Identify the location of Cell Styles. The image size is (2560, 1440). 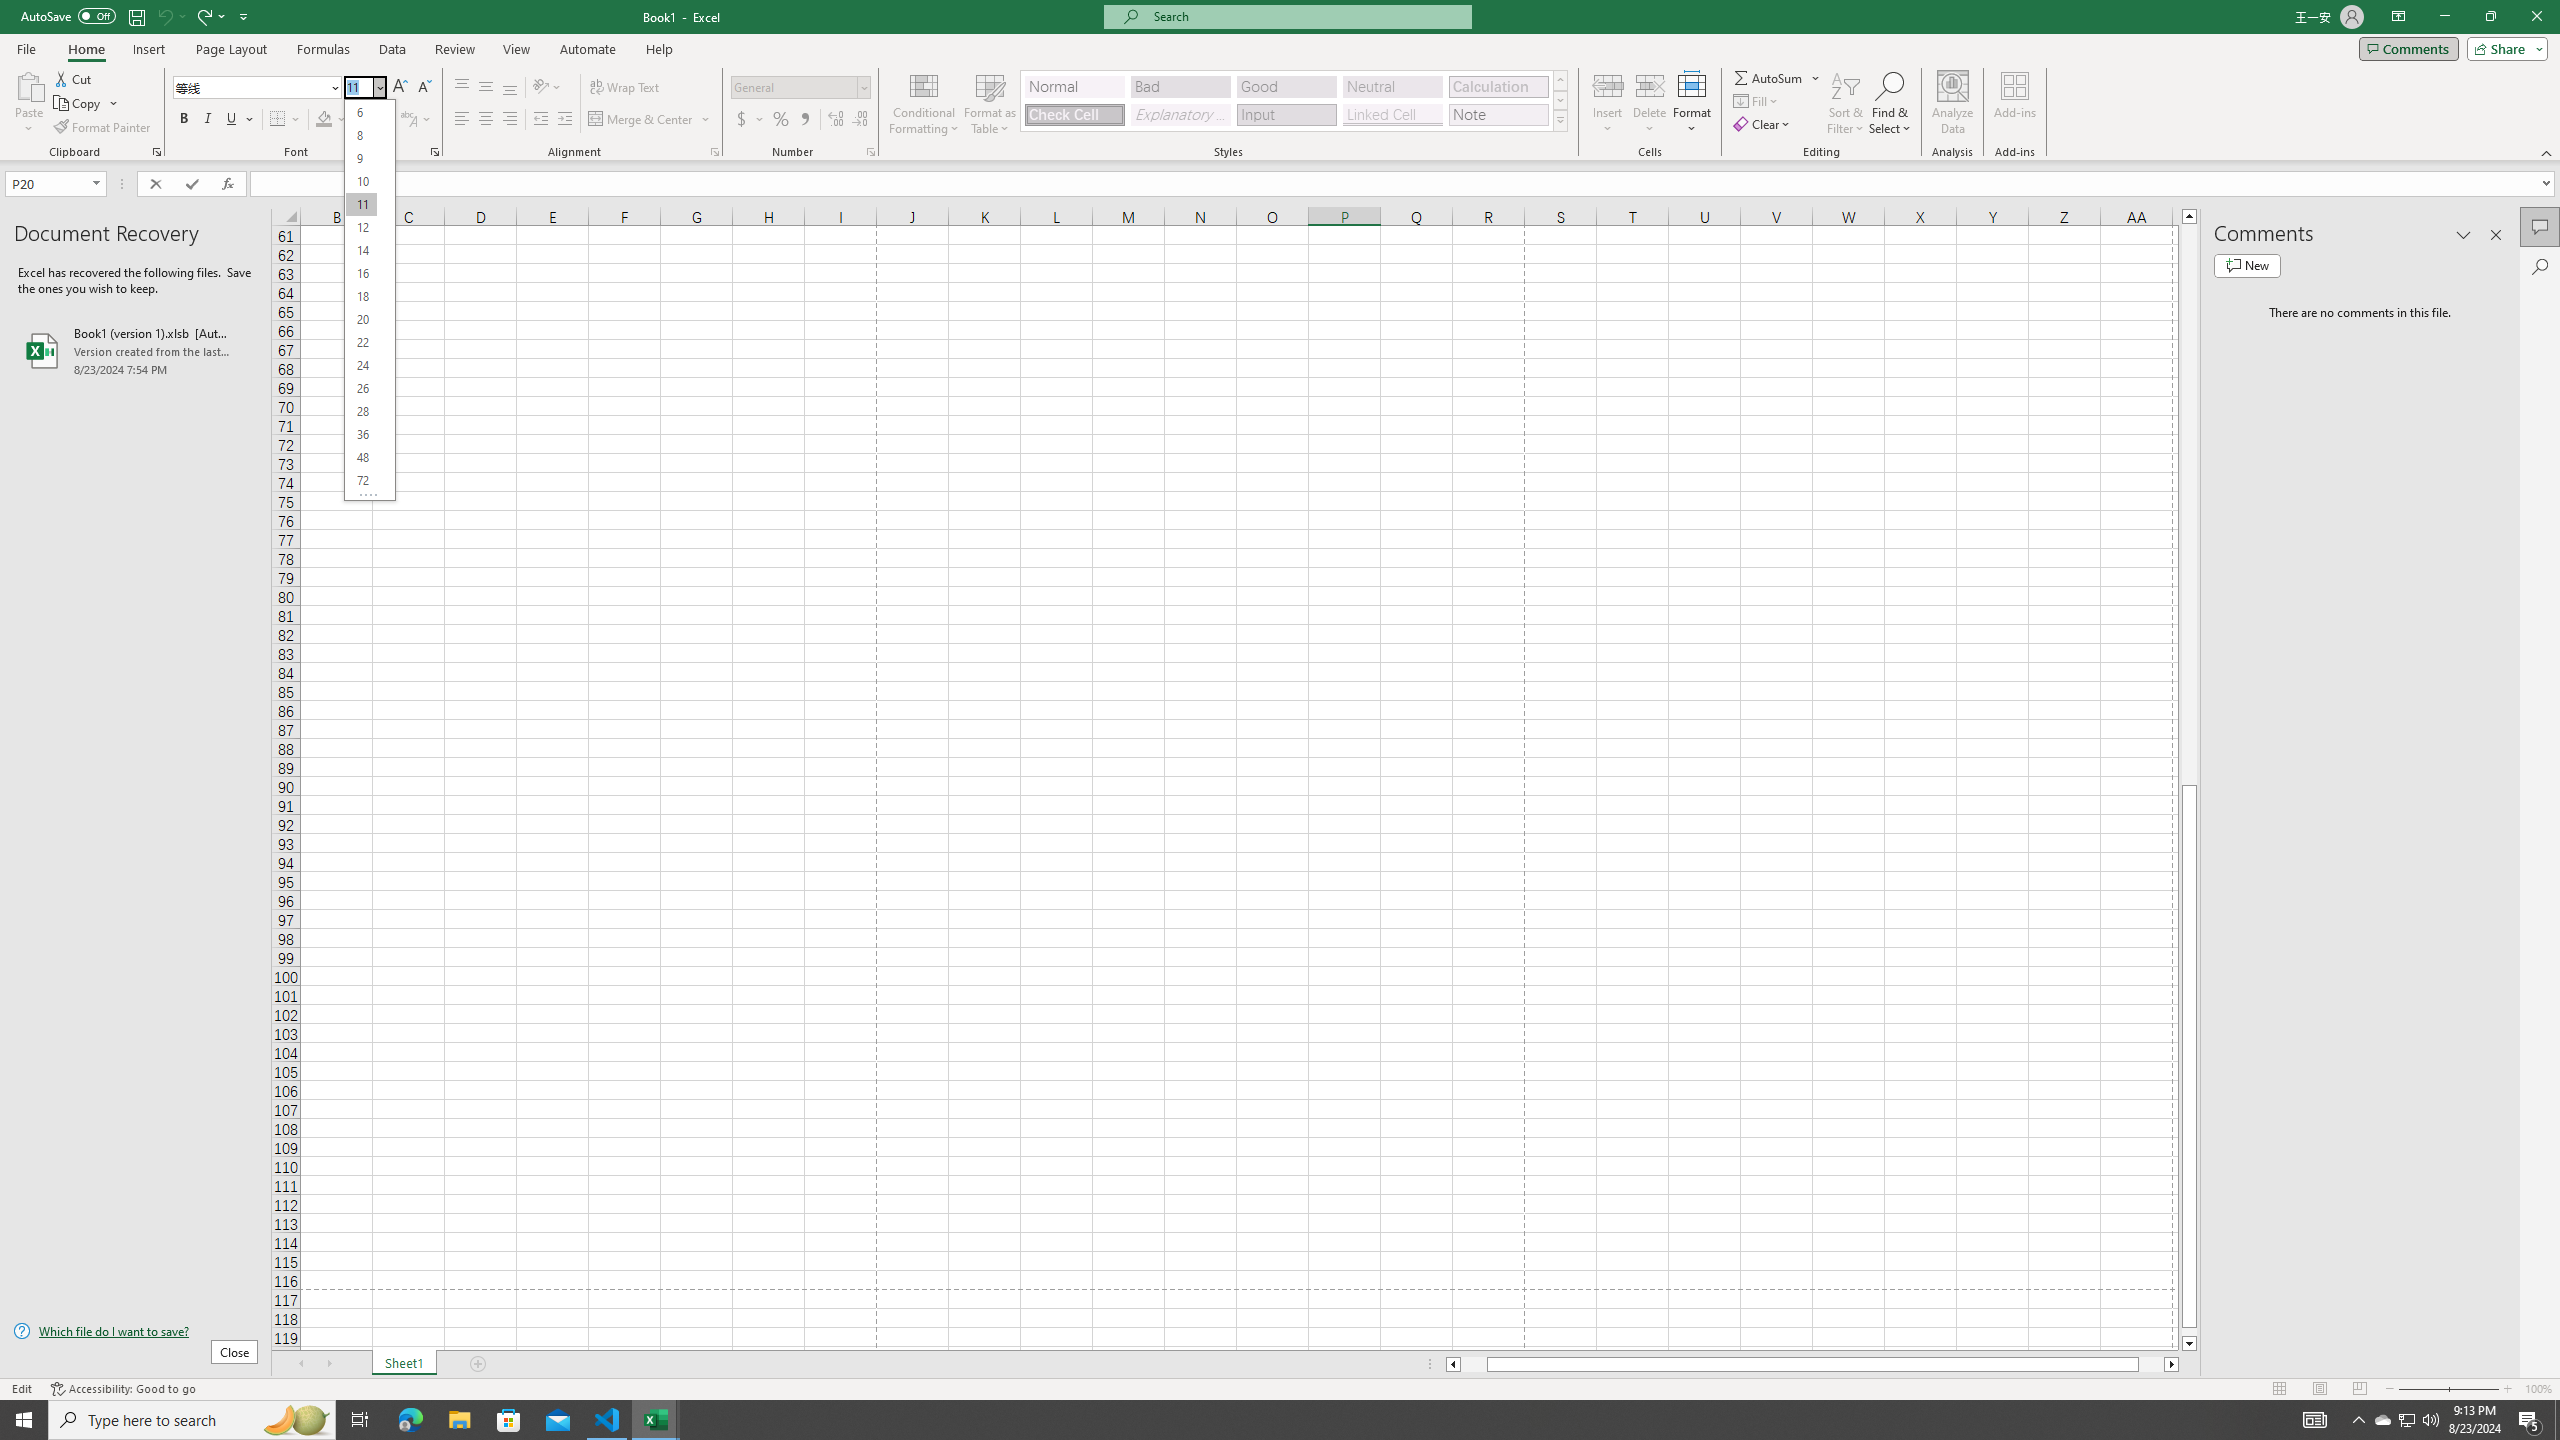
(1560, 120).